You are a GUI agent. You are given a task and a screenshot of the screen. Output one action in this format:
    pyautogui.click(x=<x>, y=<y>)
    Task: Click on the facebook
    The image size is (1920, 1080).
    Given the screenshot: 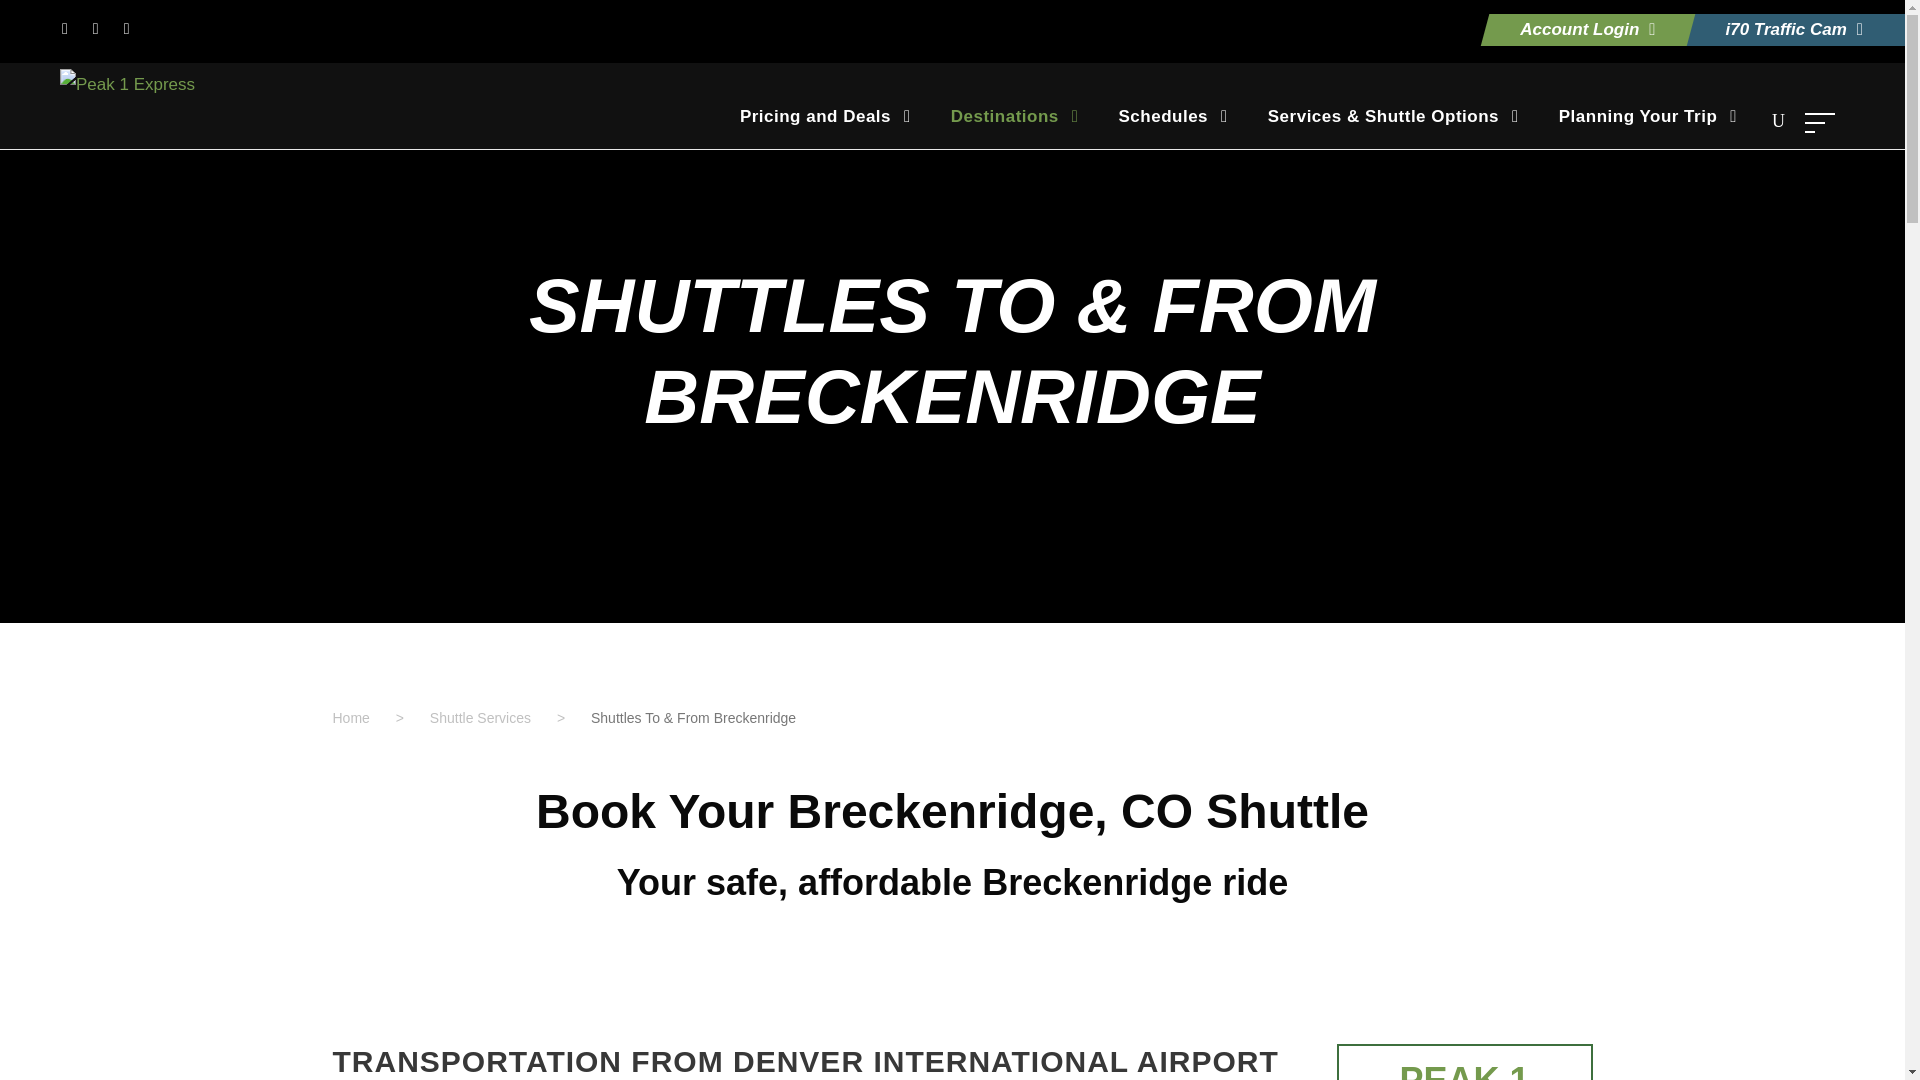 What is the action you would take?
    pyautogui.click(x=64, y=28)
    